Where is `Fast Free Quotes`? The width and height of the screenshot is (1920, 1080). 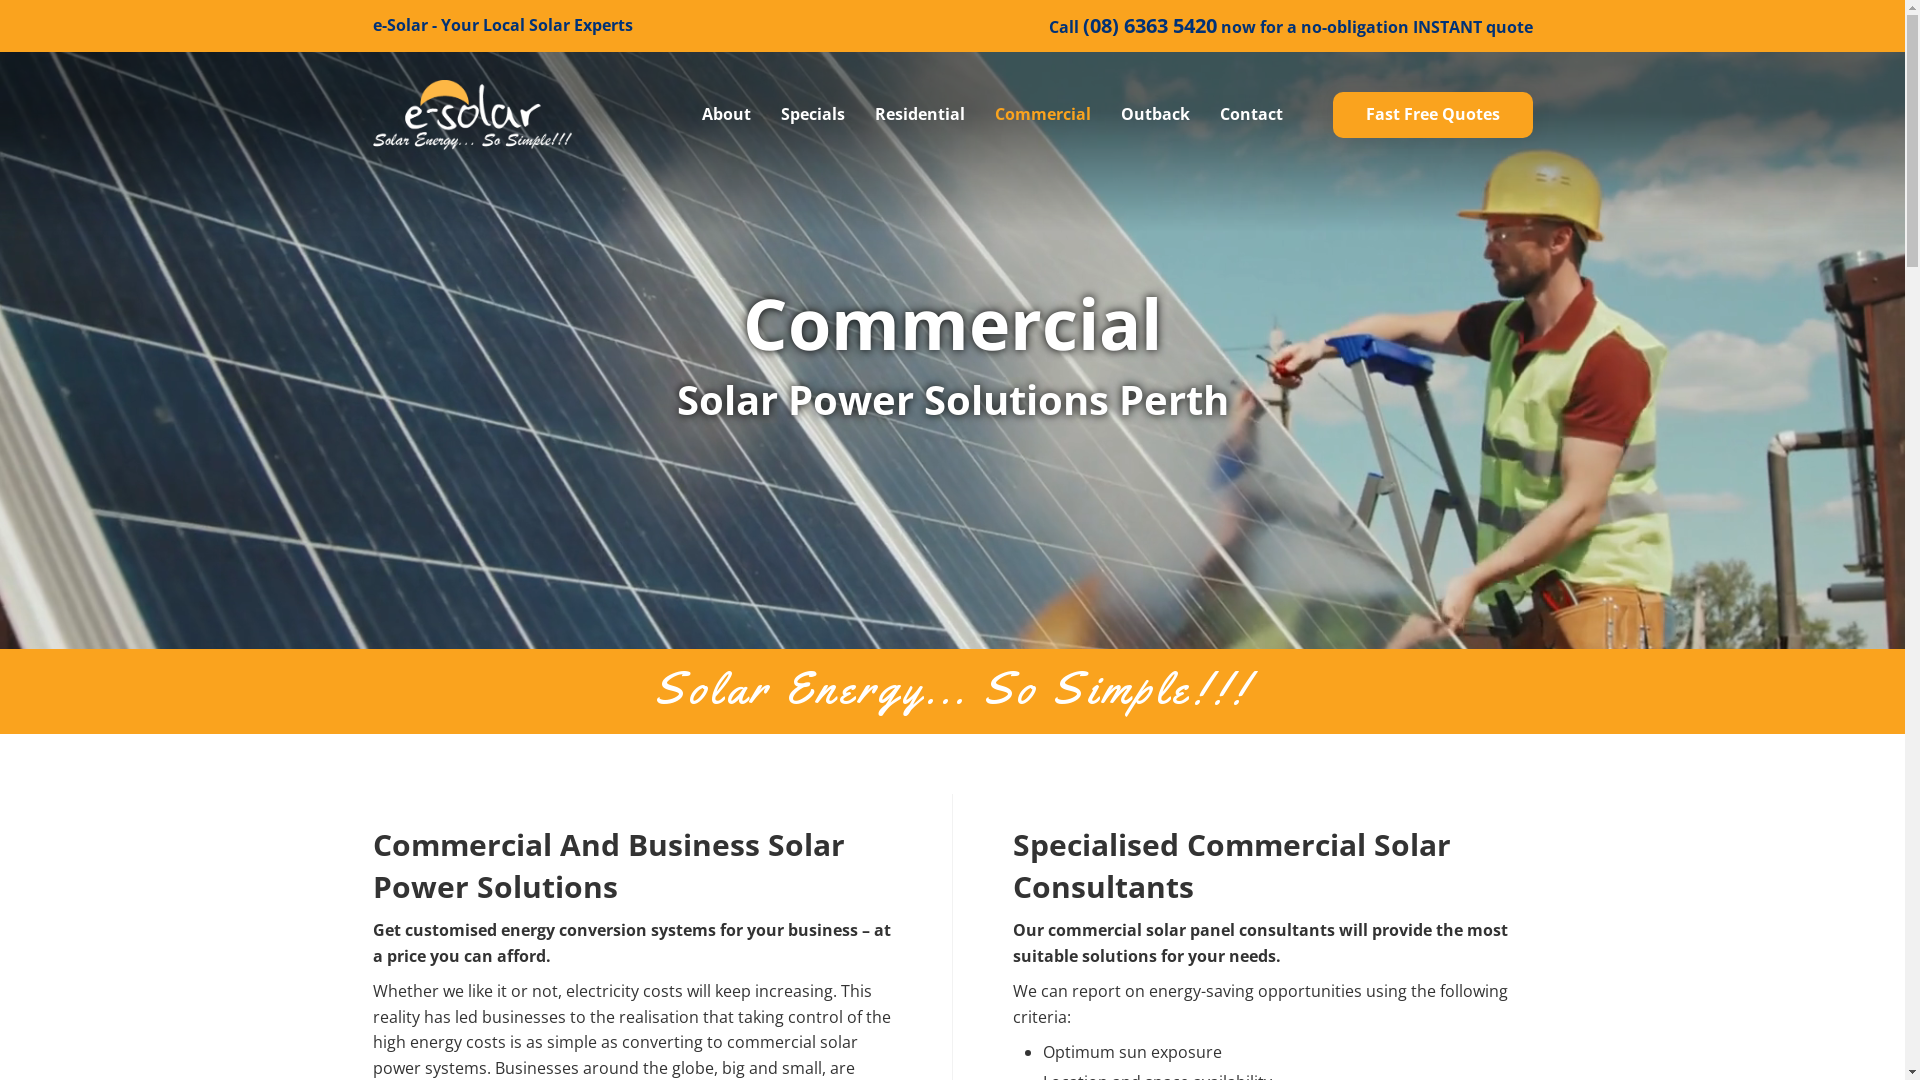
Fast Free Quotes is located at coordinates (1432, 115).